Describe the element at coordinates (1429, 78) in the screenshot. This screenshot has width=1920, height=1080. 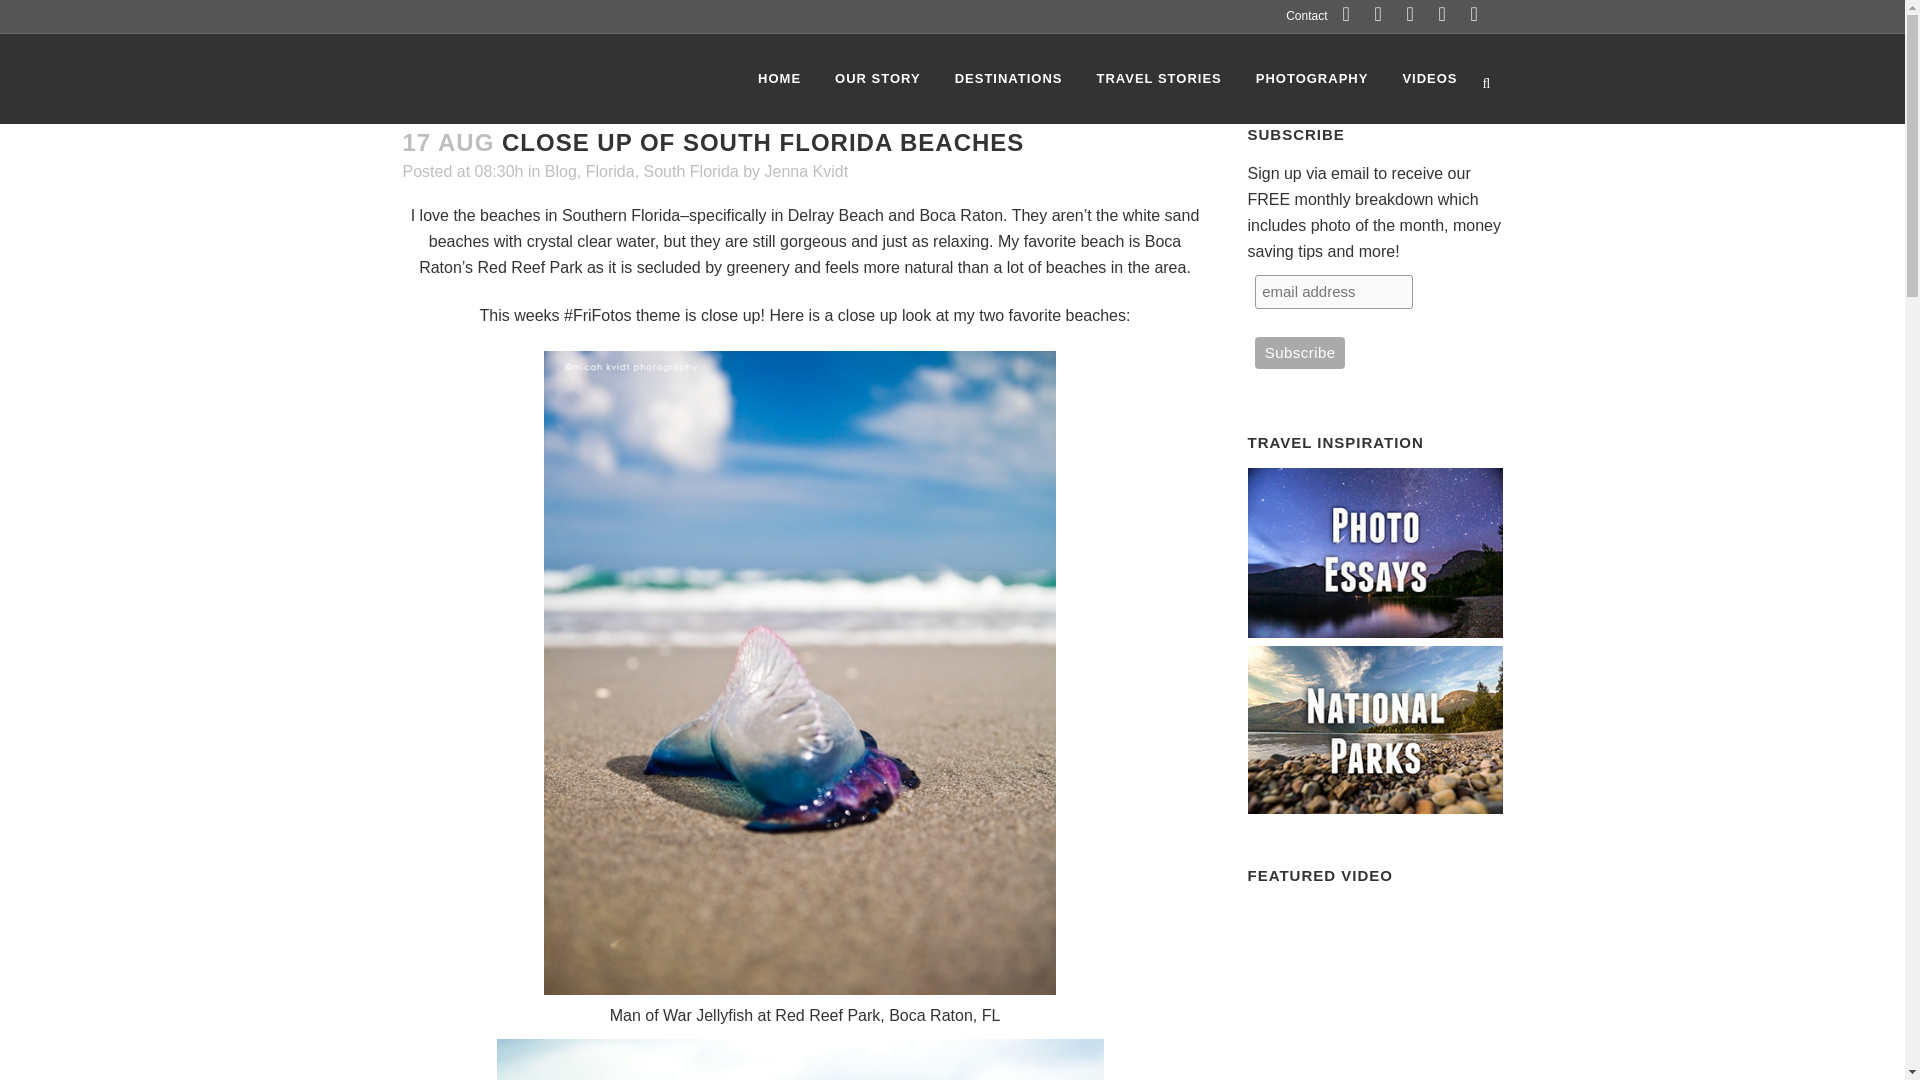
I see `VIDEOS` at that location.